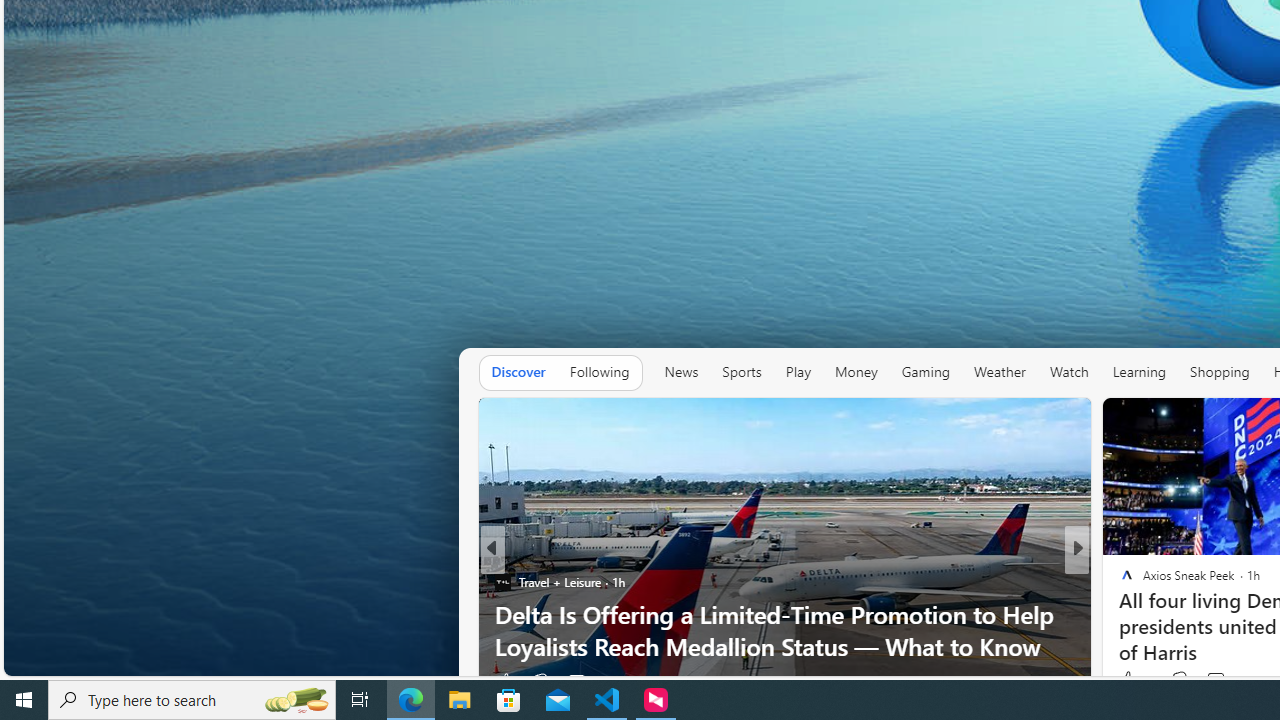  What do you see at coordinates (1138, 372) in the screenshot?
I see `Learning` at bounding box center [1138, 372].